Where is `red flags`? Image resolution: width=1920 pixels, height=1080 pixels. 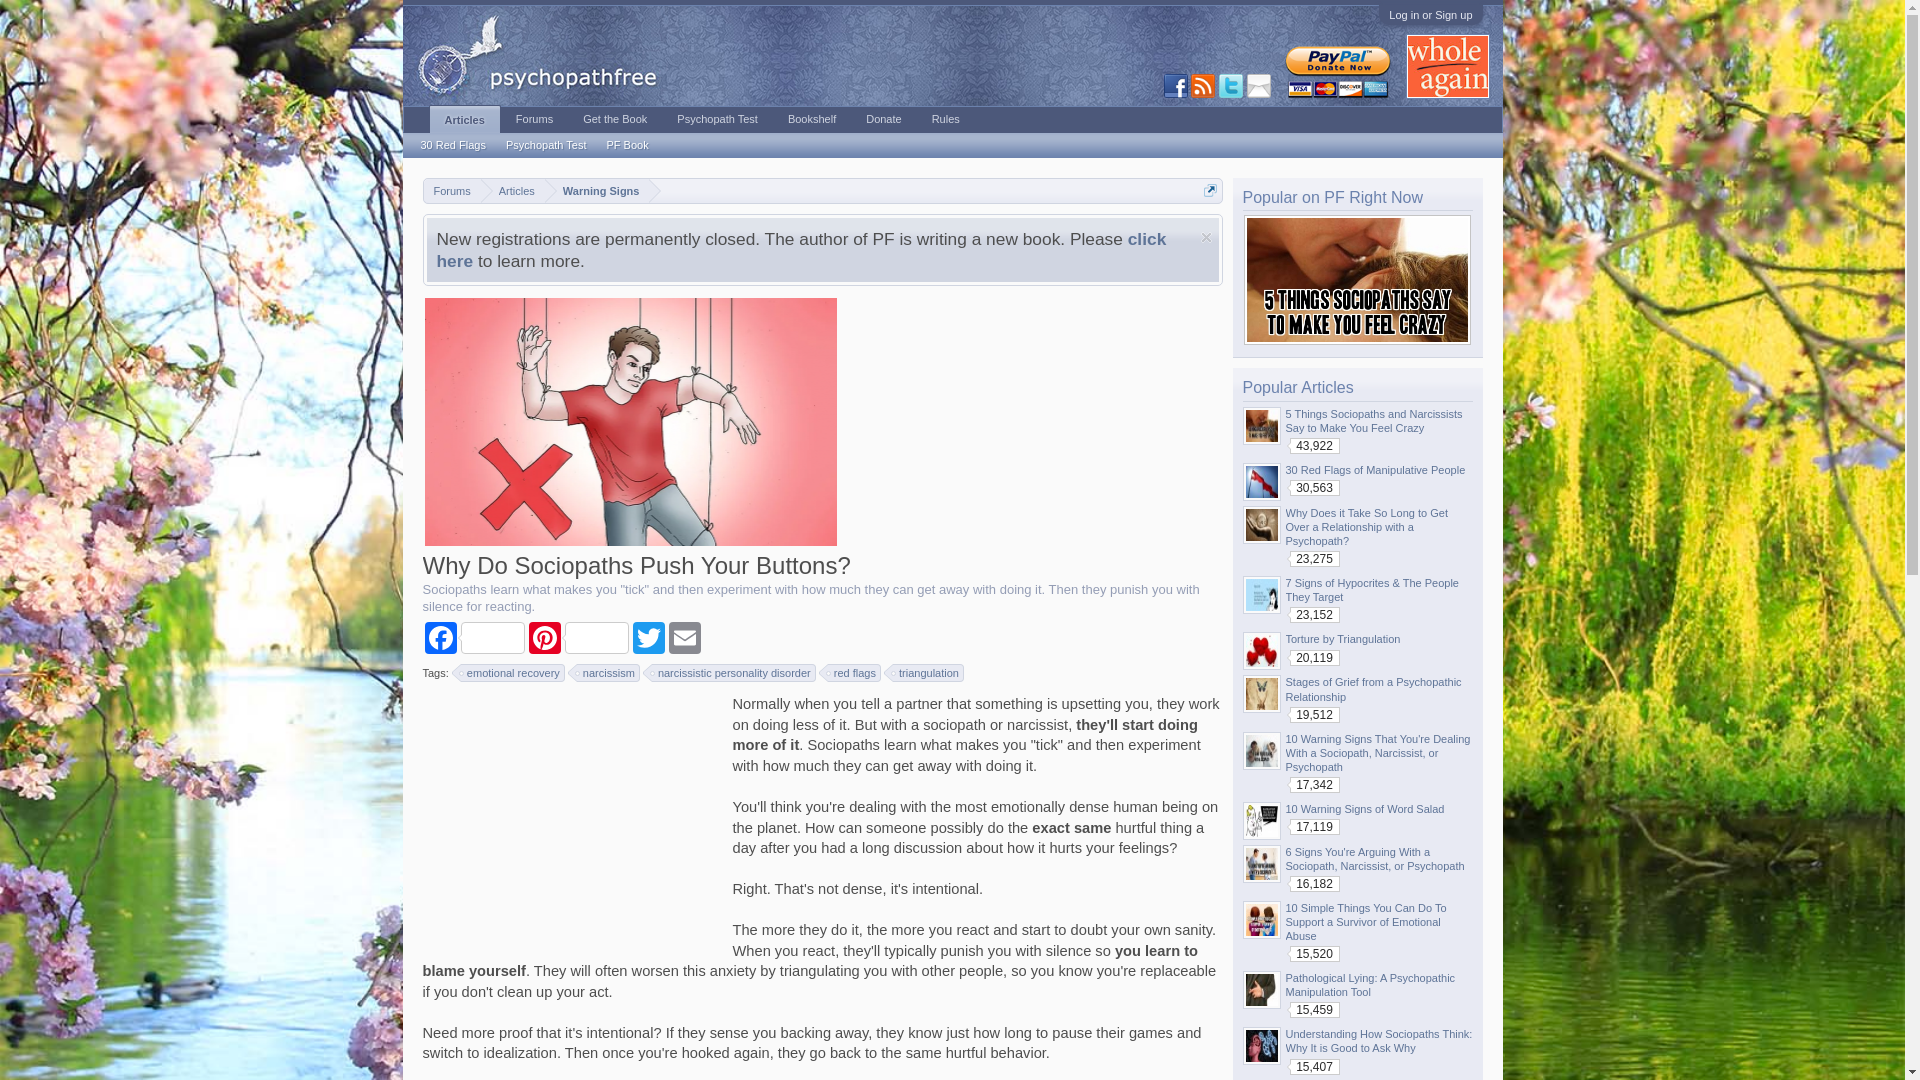
red flags is located at coordinates (854, 672).